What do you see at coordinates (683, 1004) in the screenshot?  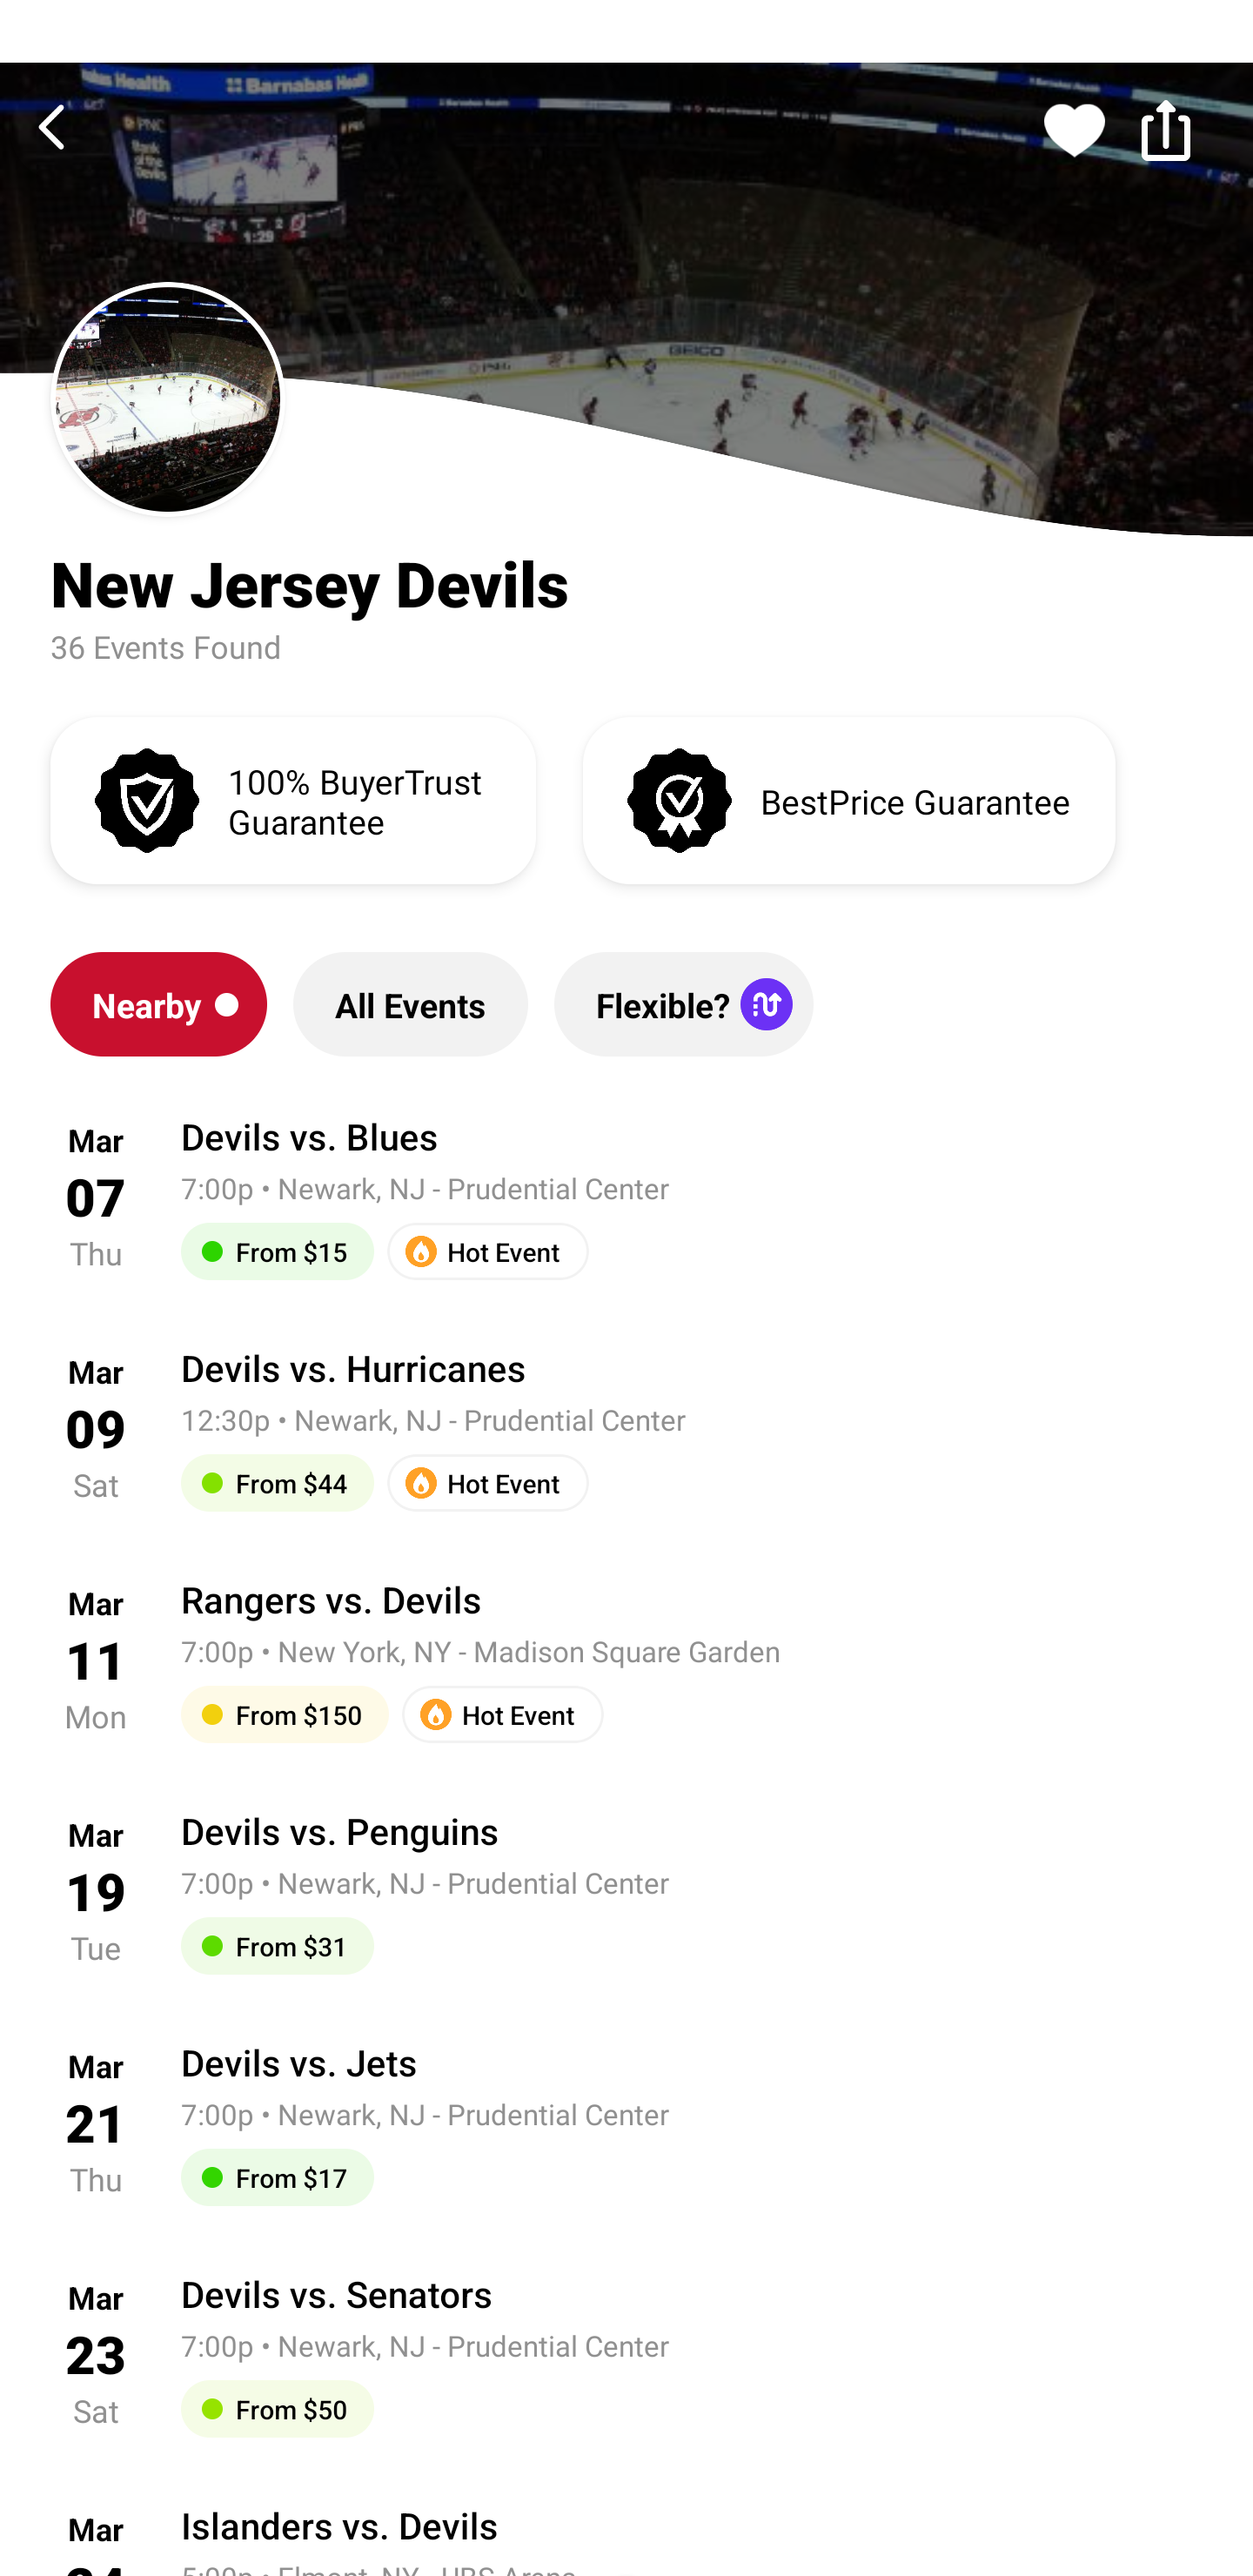 I see `Flexible?` at bounding box center [683, 1004].